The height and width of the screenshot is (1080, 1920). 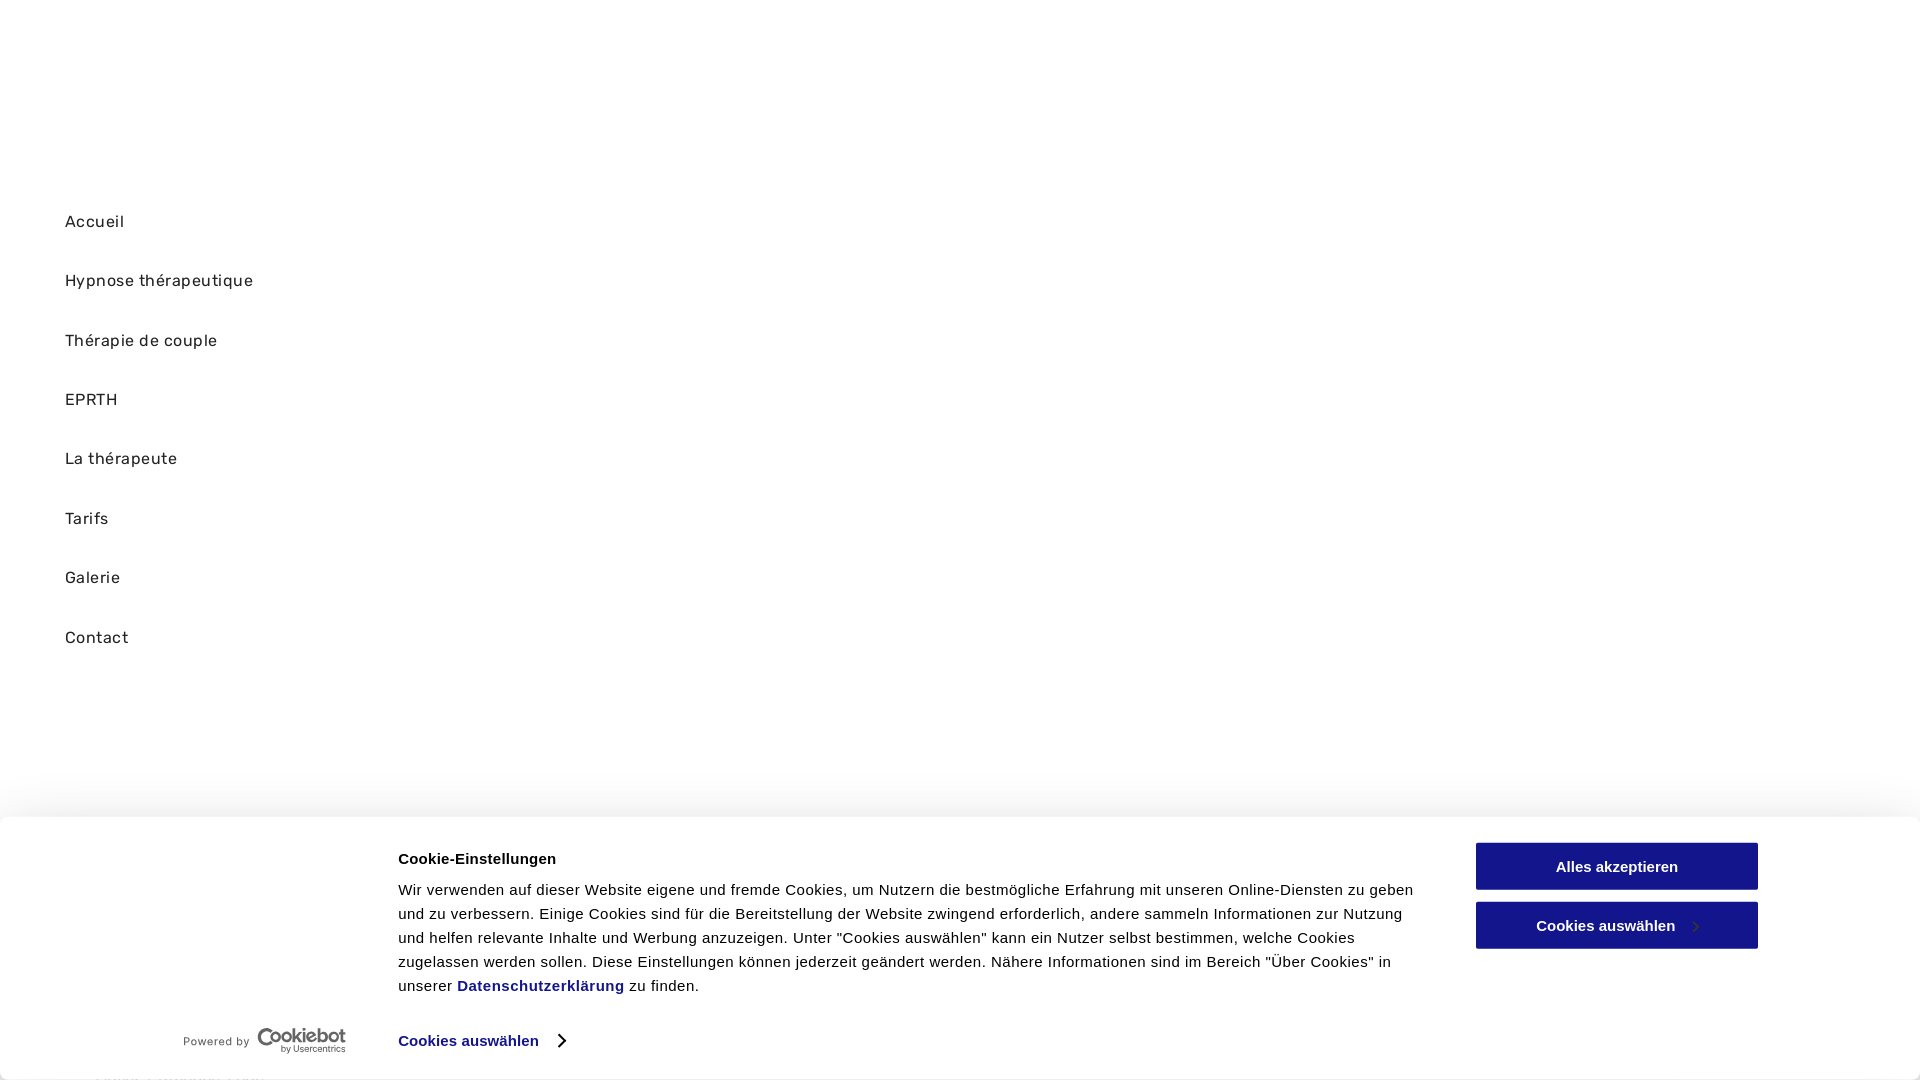 I want to click on Accueil, so click(x=401, y=222).